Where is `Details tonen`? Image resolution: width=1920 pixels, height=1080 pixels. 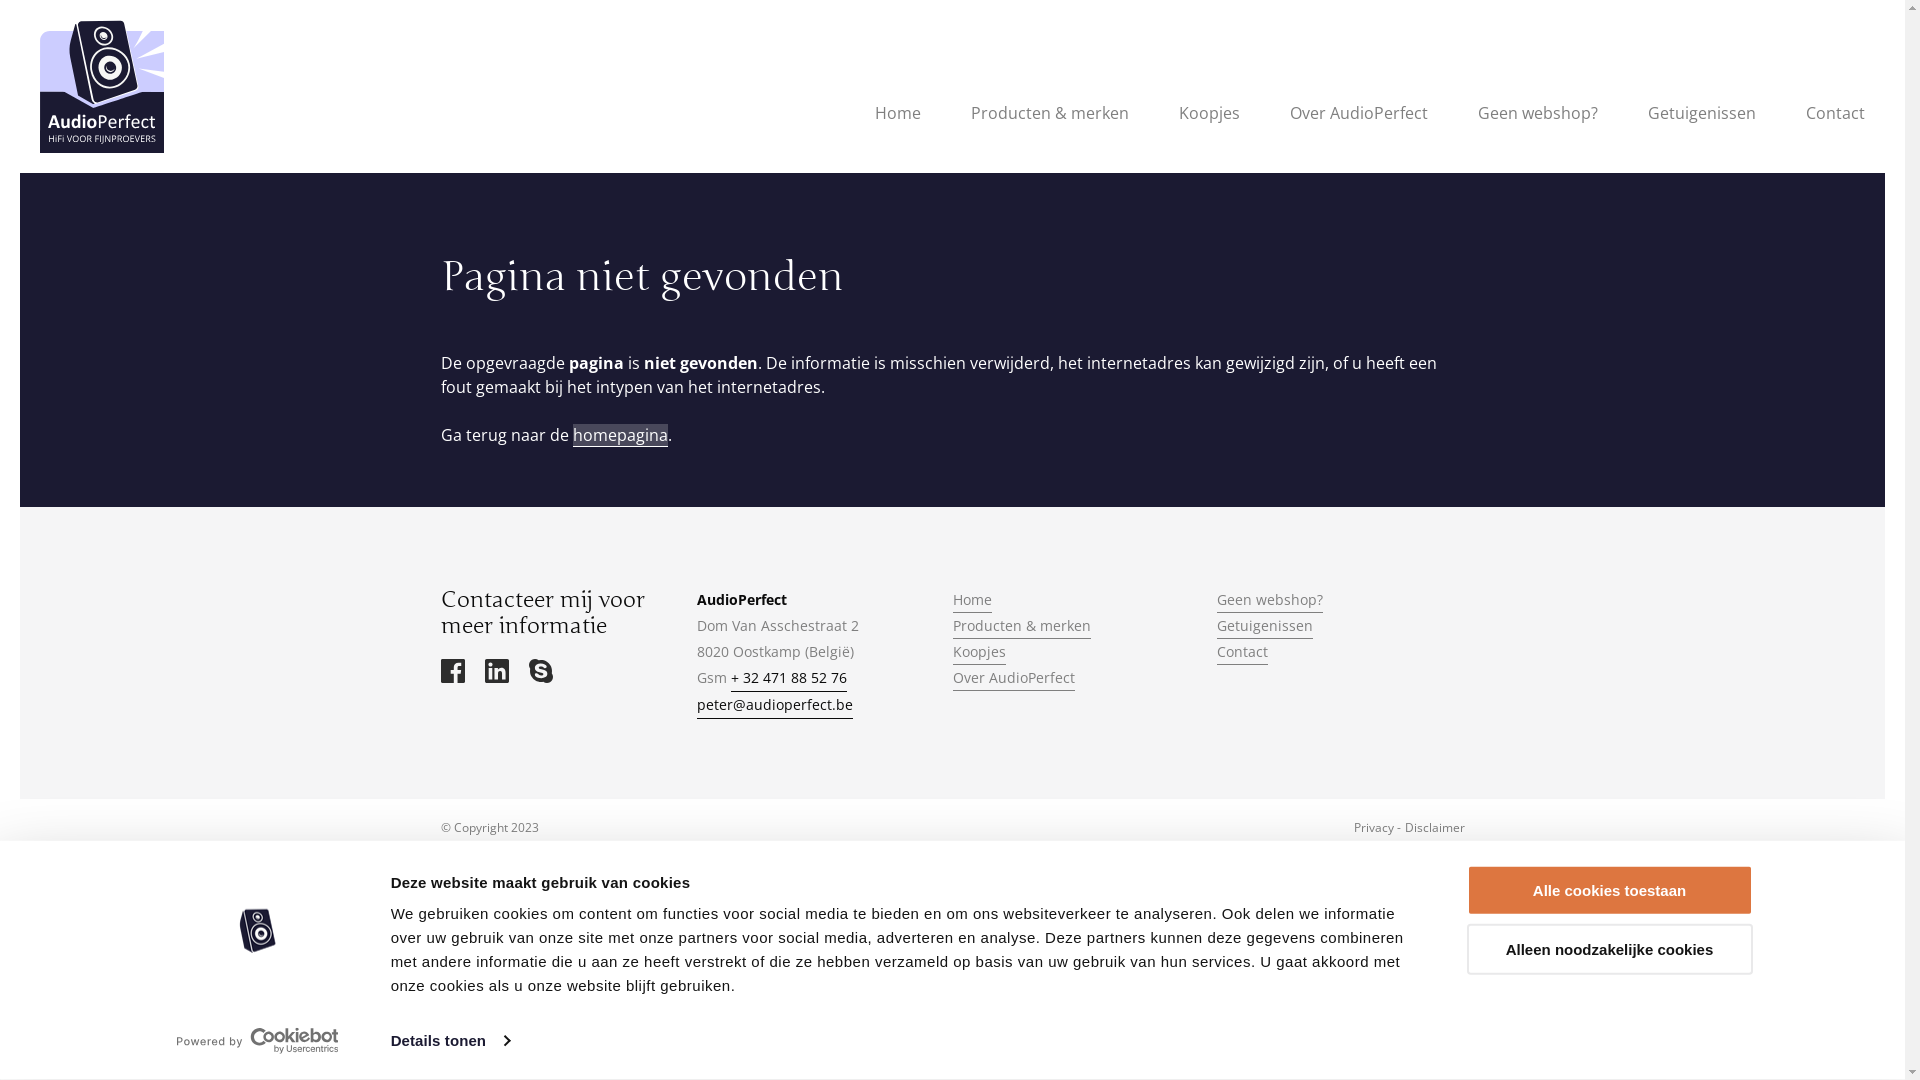 Details tonen is located at coordinates (450, 1041).